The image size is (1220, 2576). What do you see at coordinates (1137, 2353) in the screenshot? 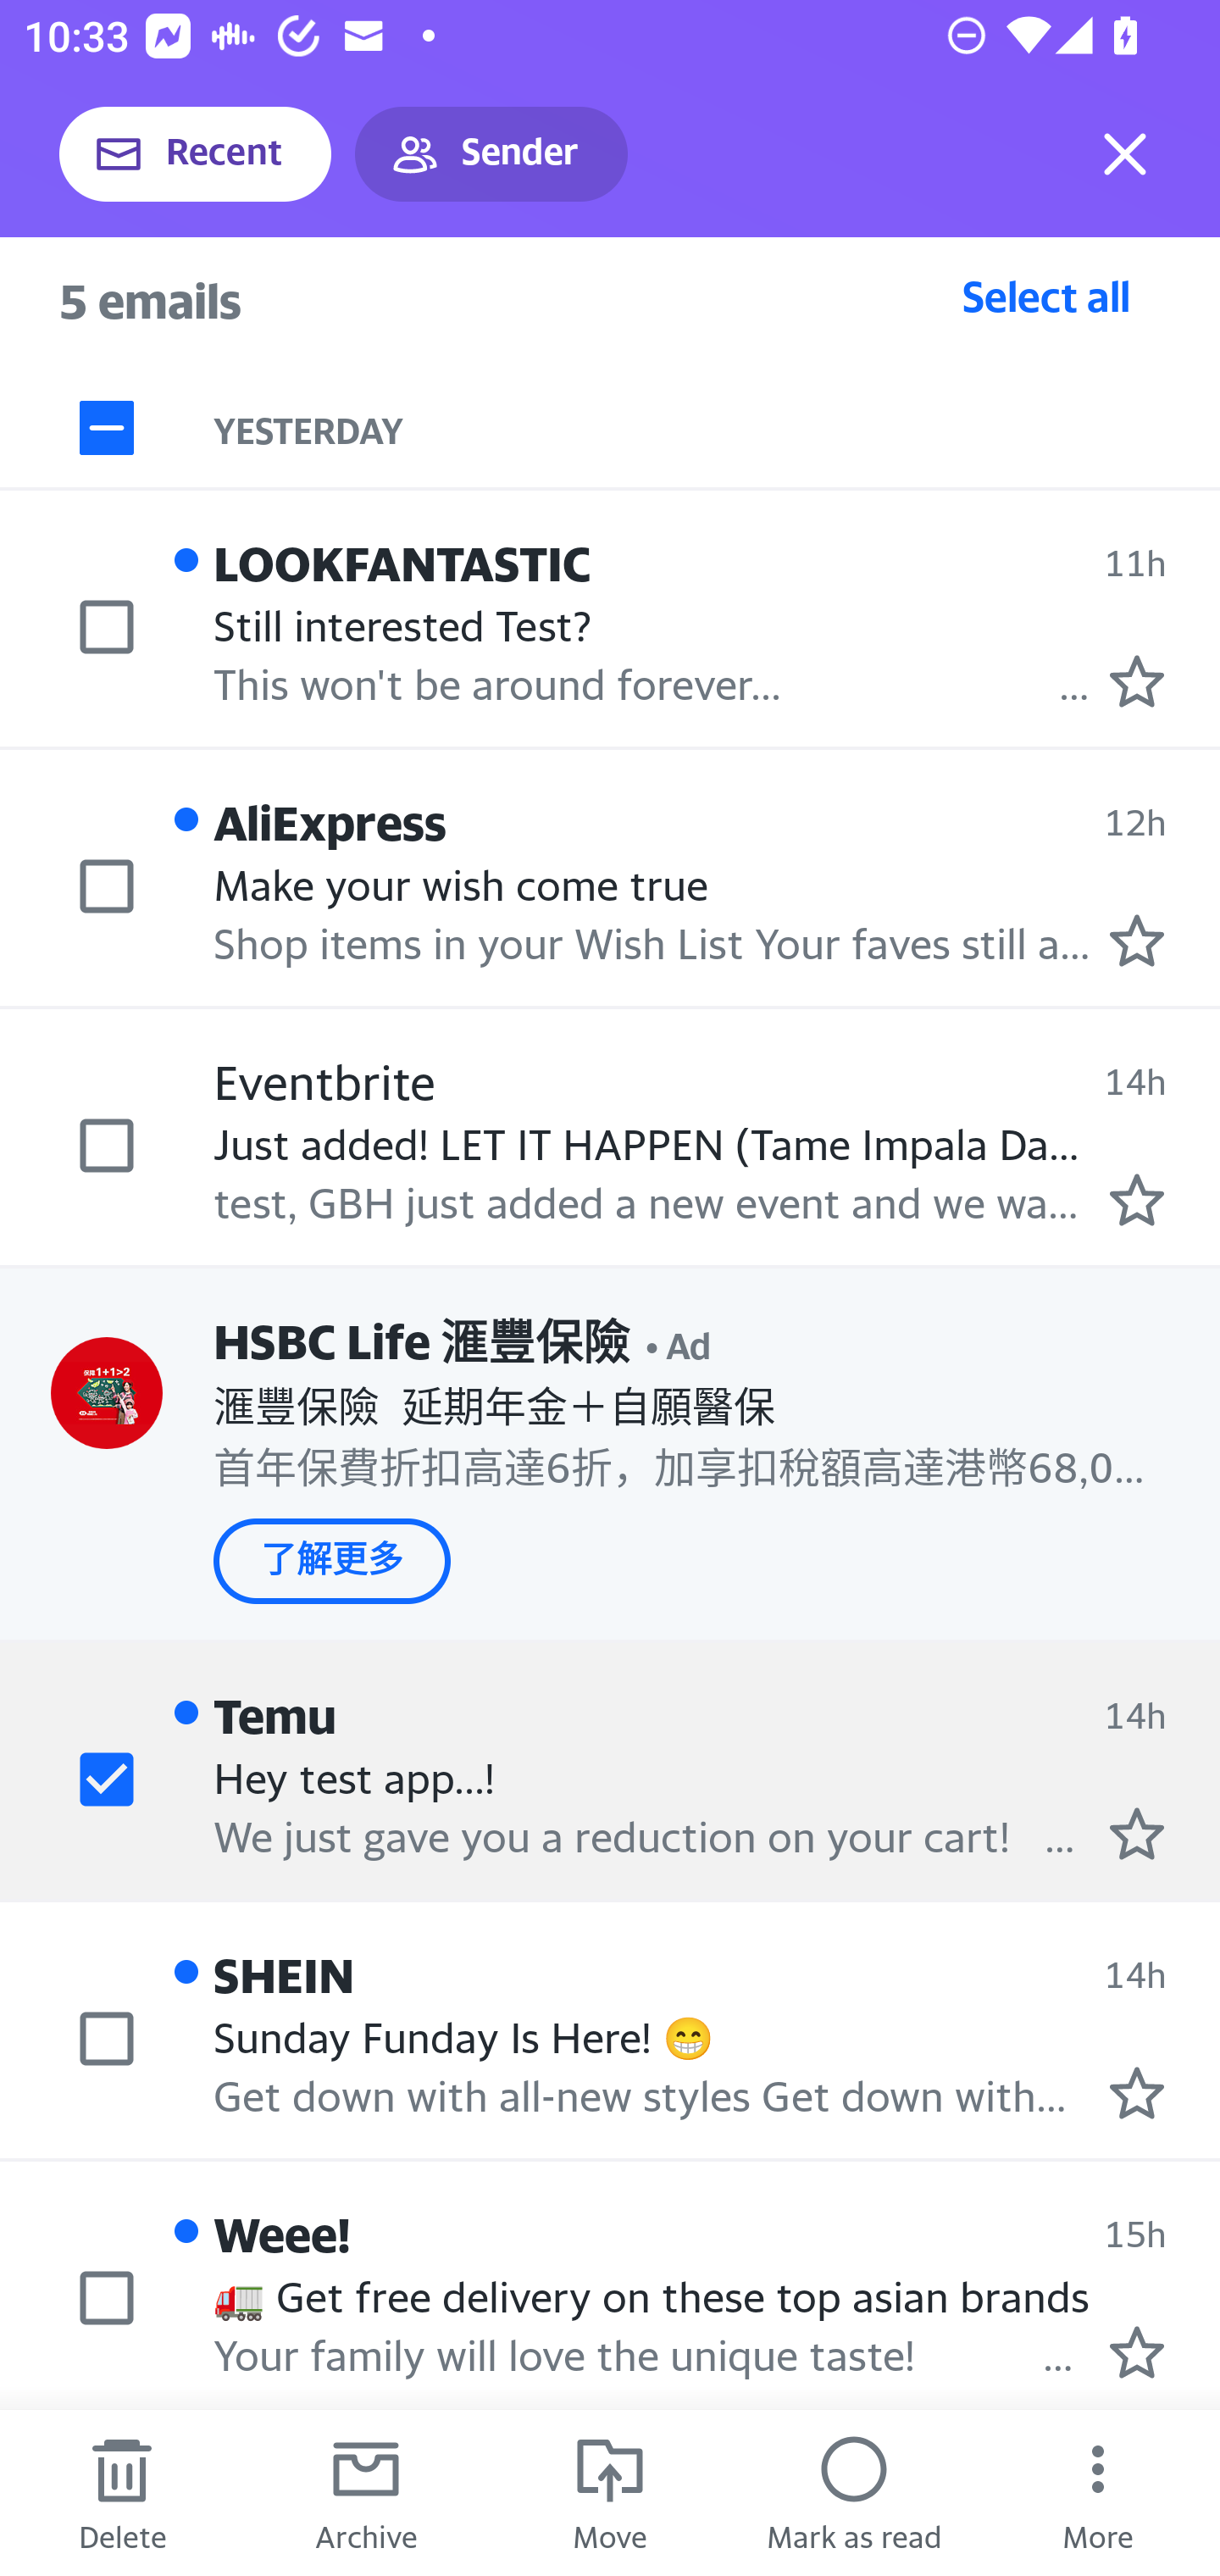
I see `Mark as starred.` at bounding box center [1137, 2353].